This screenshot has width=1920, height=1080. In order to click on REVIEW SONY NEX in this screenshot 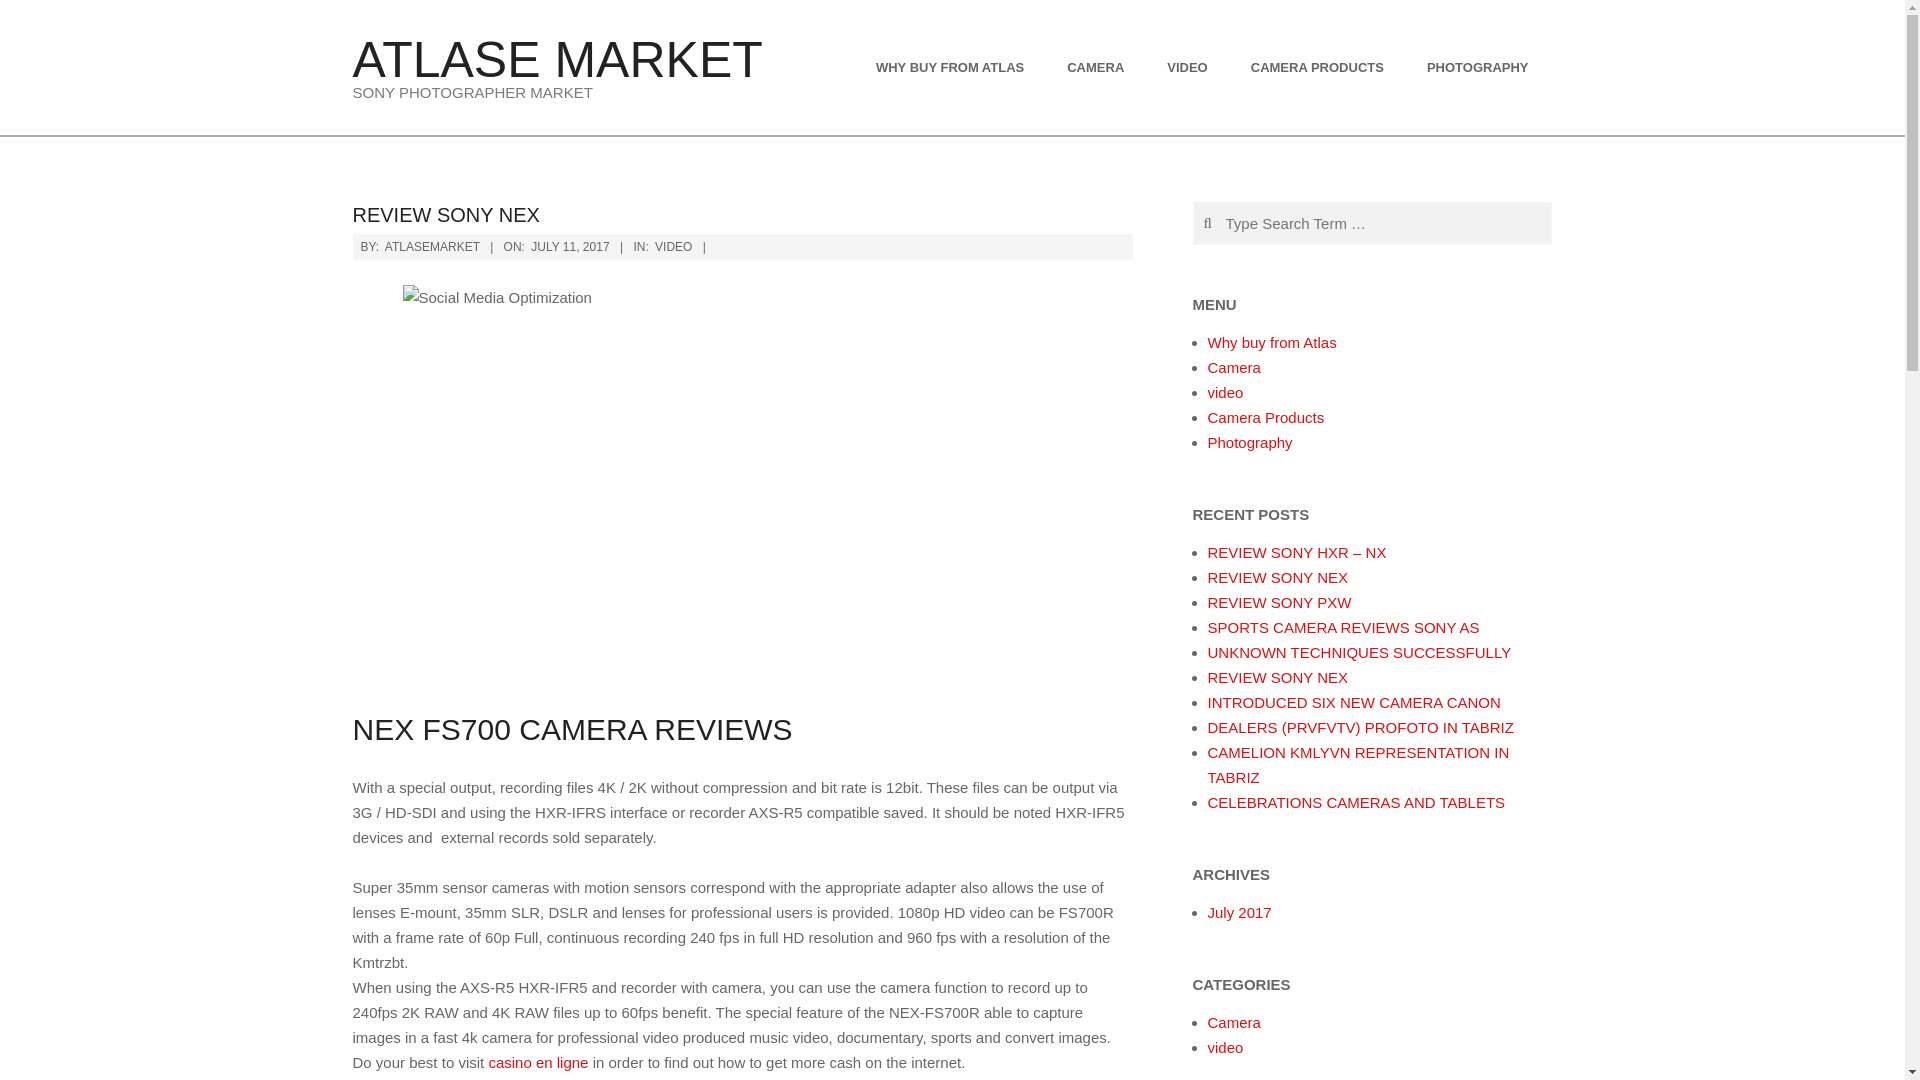, I will do `click(1278, 676)`.